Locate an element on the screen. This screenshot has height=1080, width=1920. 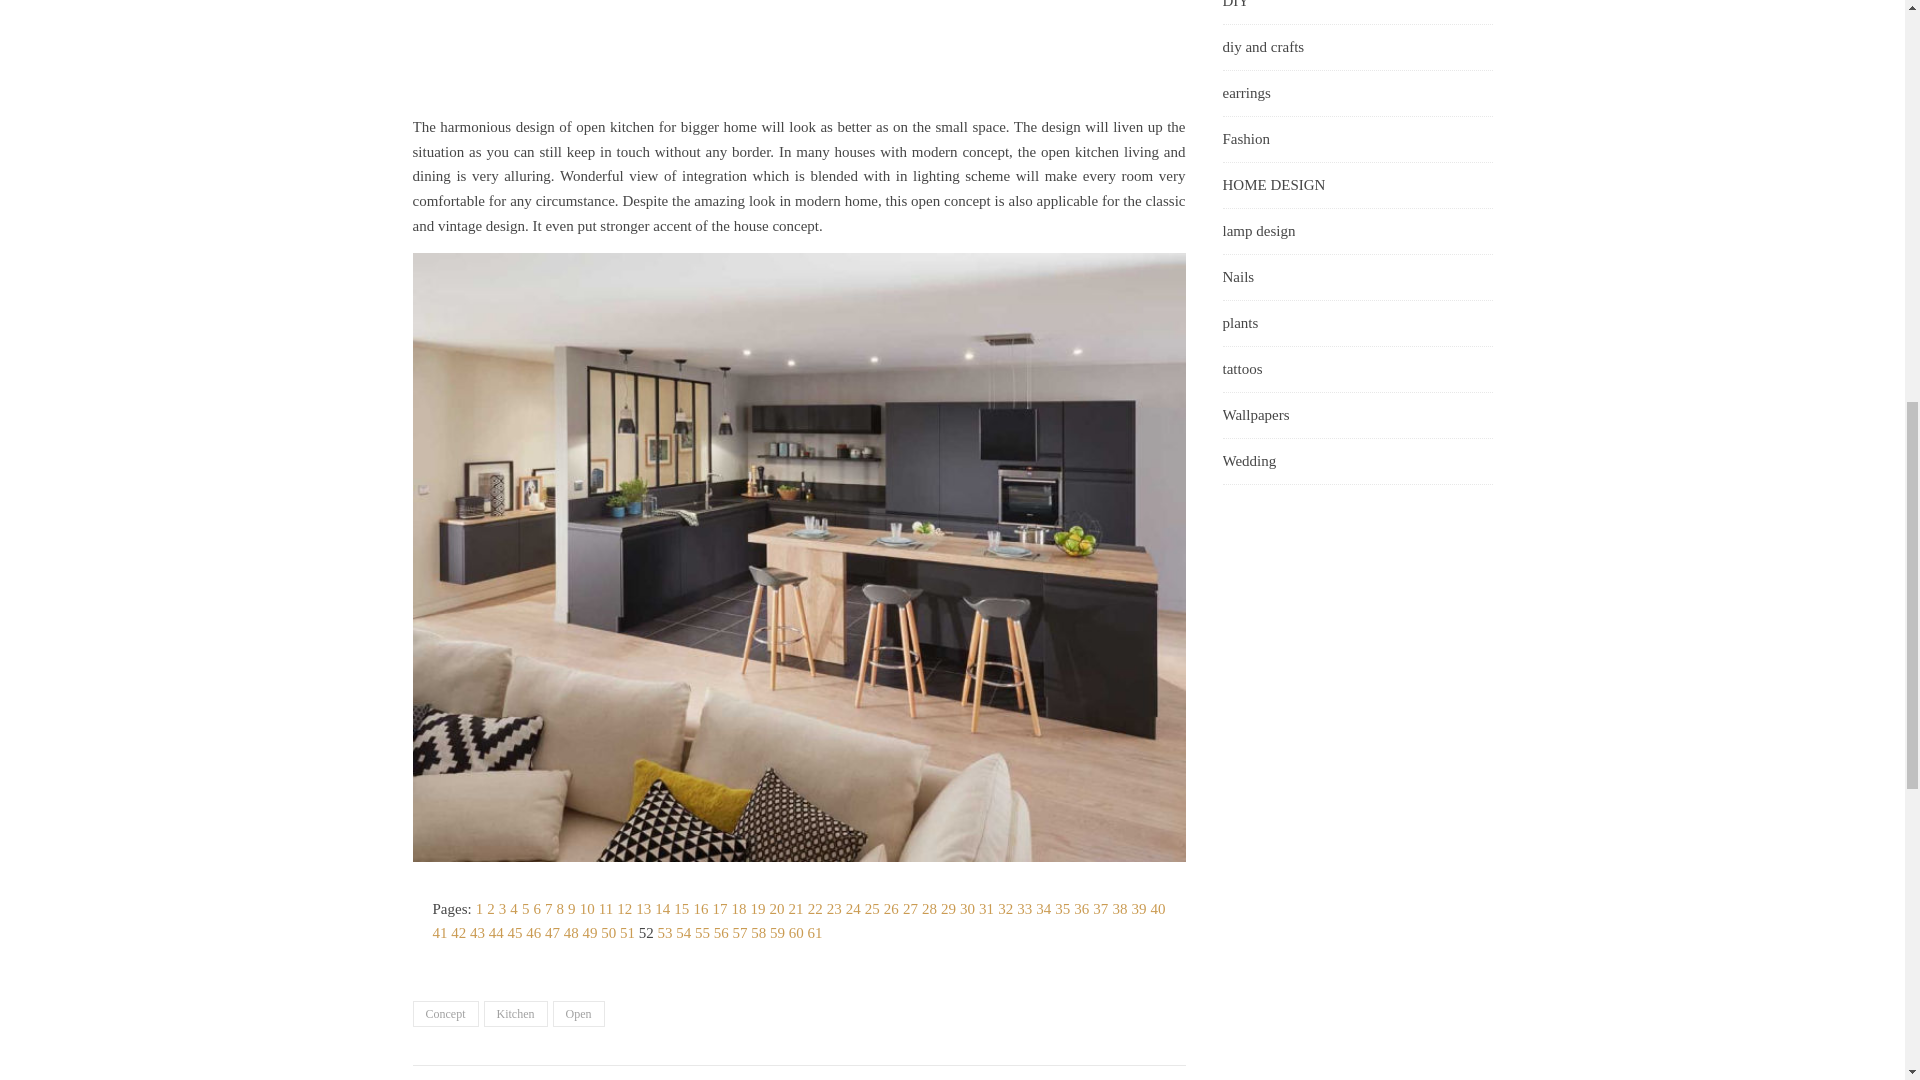
11 is located at coordinates (606, 908).